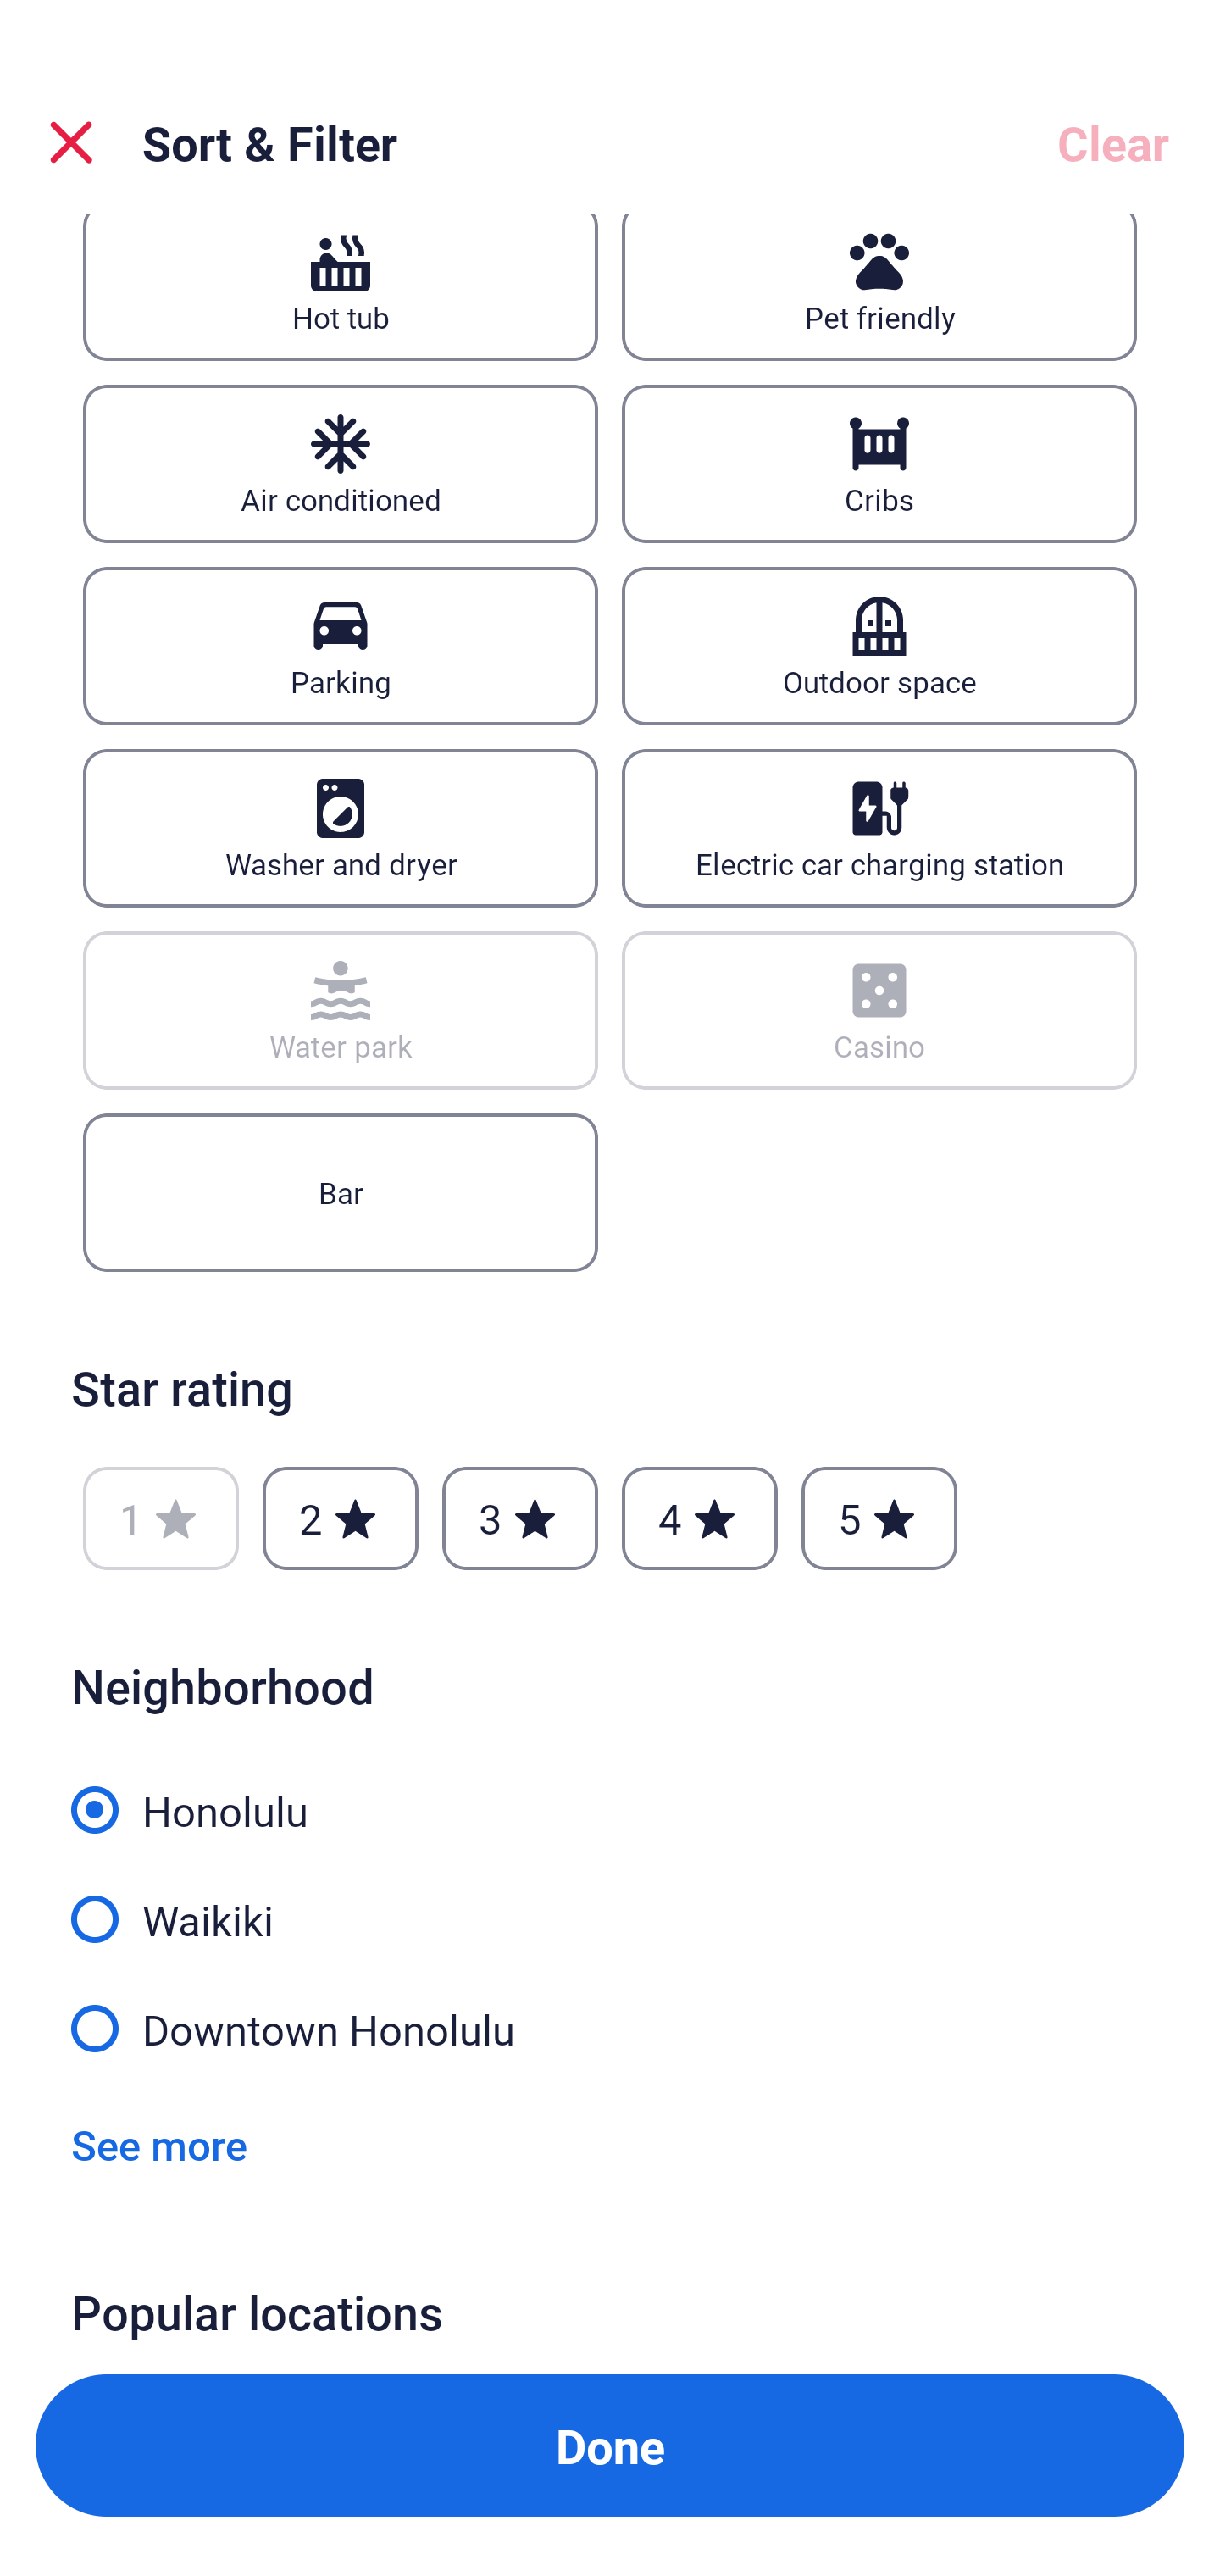 The image size is (1220, 2576). What do you see at coordinates (340, 646) in the screenshot?
I see `Parking` at bounding box center [340, 646].